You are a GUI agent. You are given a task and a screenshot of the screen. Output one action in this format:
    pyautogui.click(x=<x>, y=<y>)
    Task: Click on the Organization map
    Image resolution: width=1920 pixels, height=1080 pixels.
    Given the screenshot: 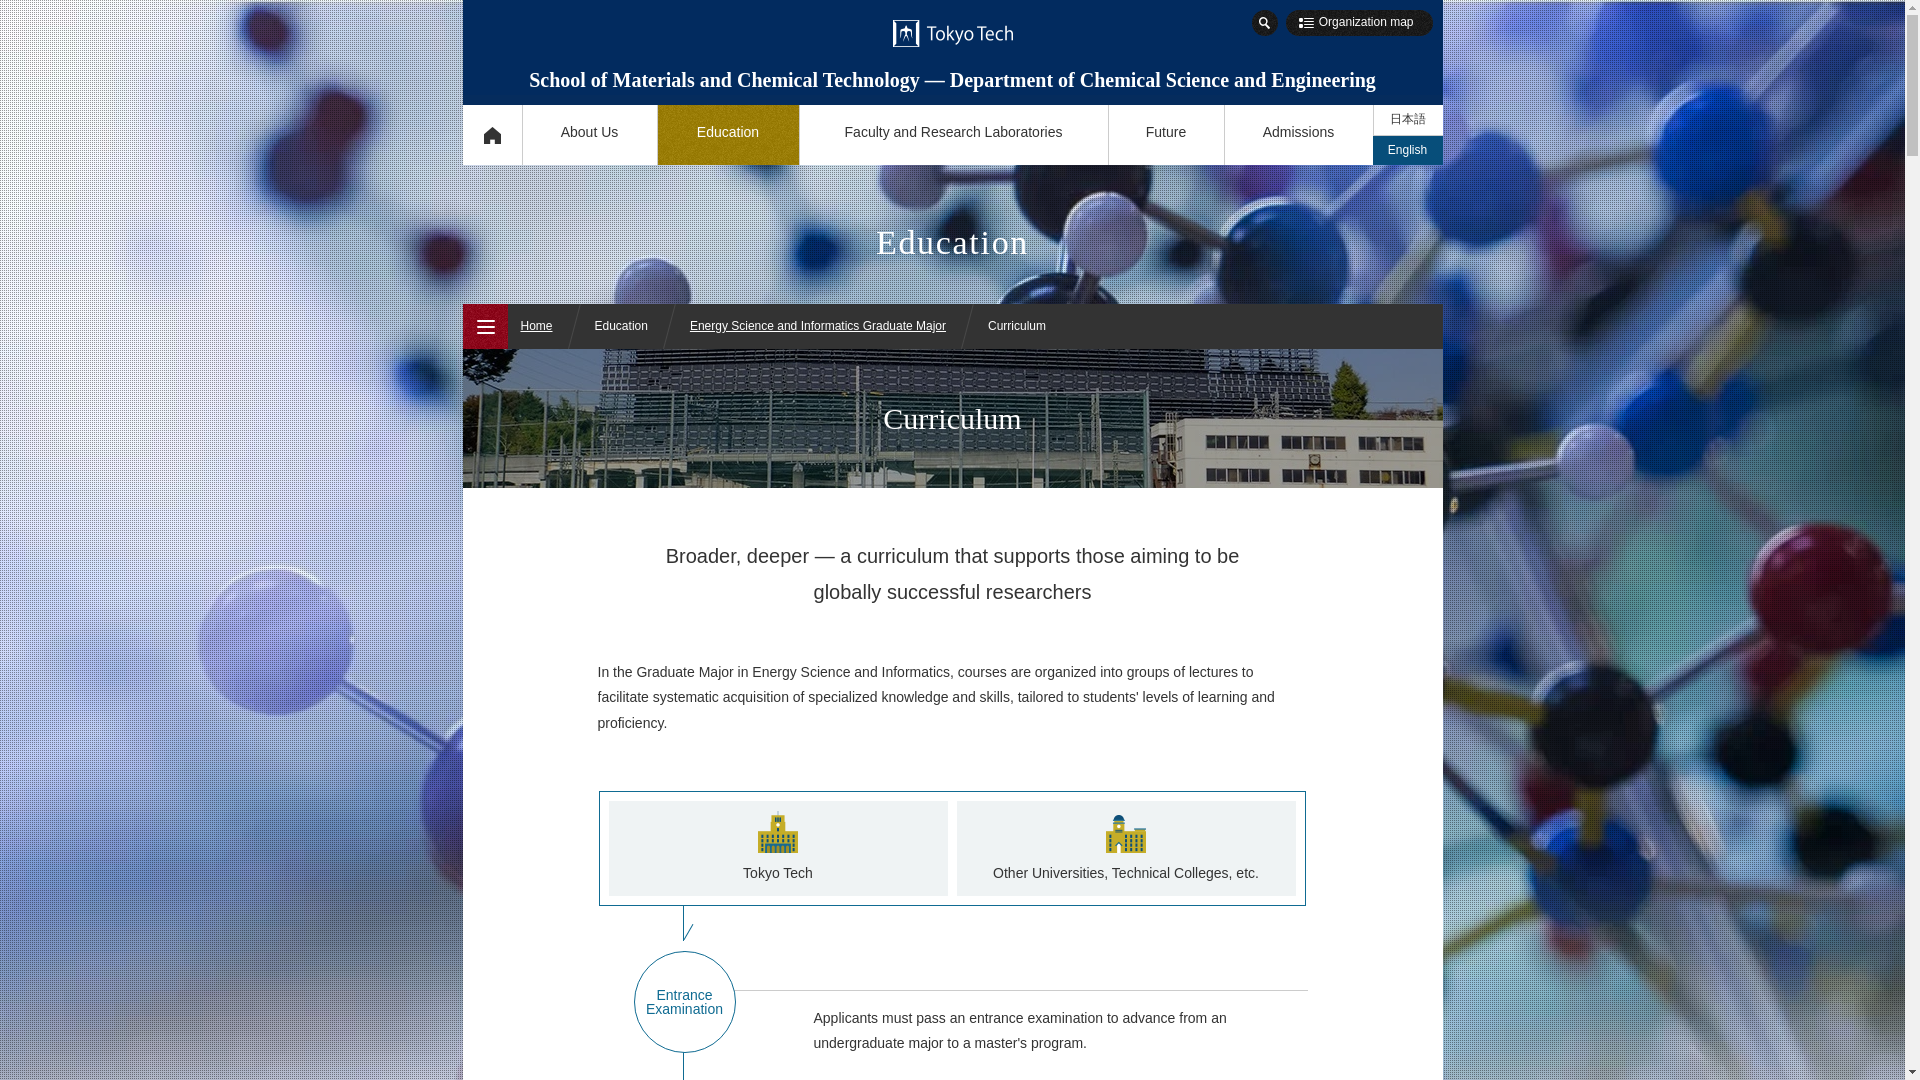 What is the action you would take?
    pyautogui.click(x=1359, y=22)
    